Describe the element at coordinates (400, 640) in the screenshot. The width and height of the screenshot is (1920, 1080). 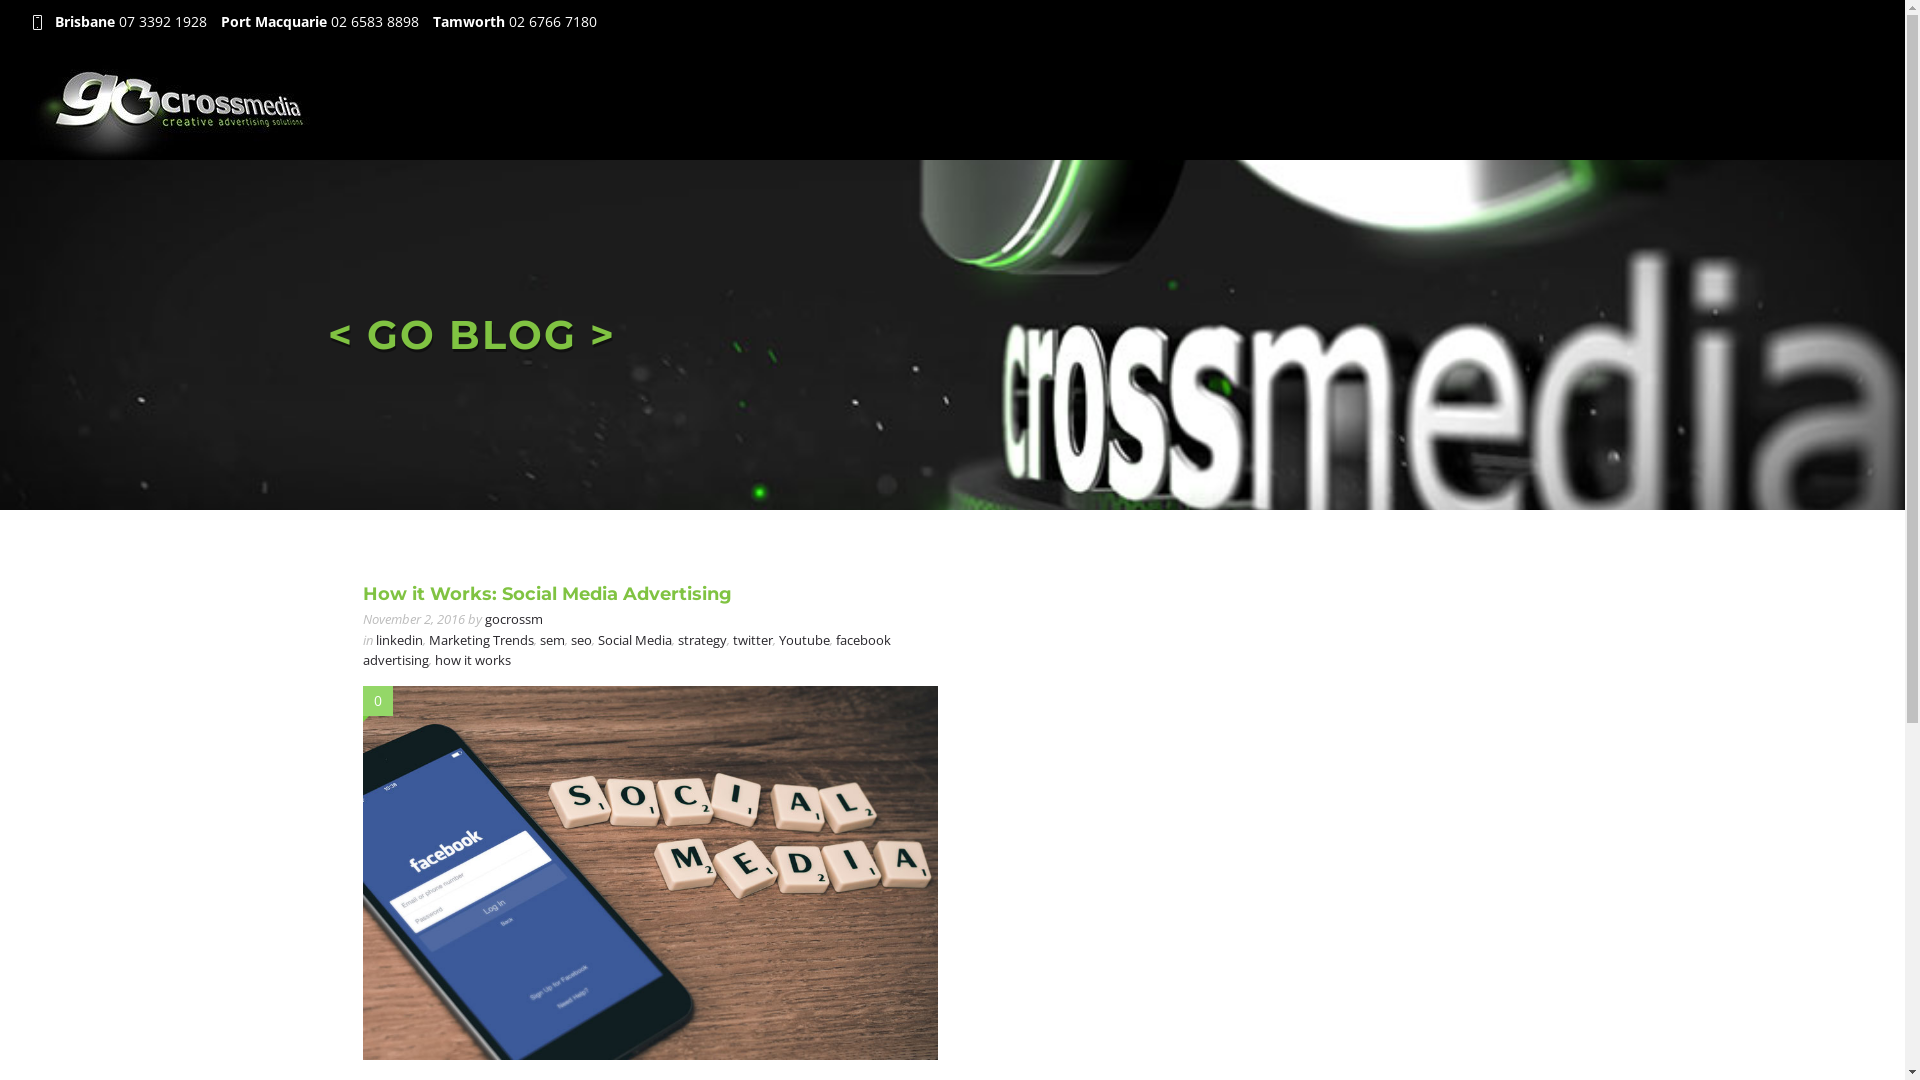
I see `linkedin` at that location.